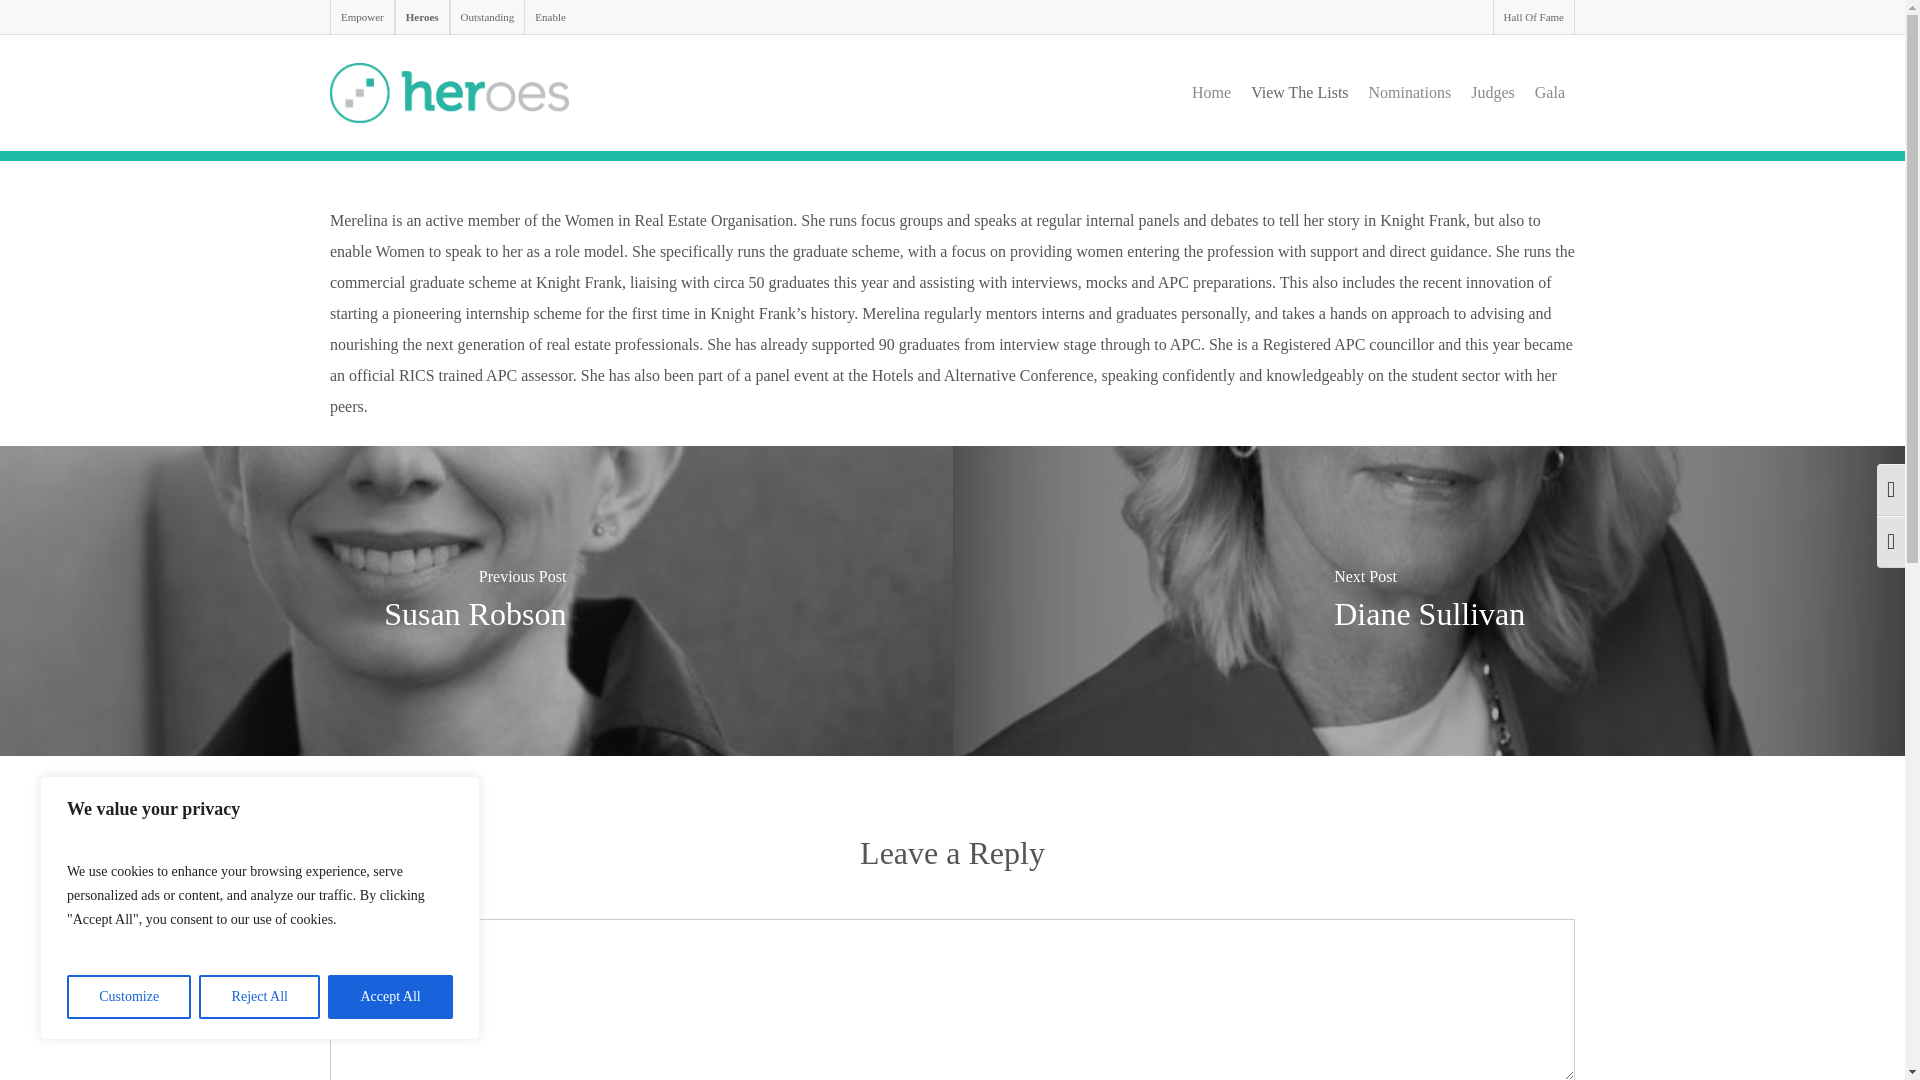 This screenshot has width=1920, height=1080. Describe the element at coordinates (1534, 17) in the screenshot. I see `Hall Of Fame` at that location.